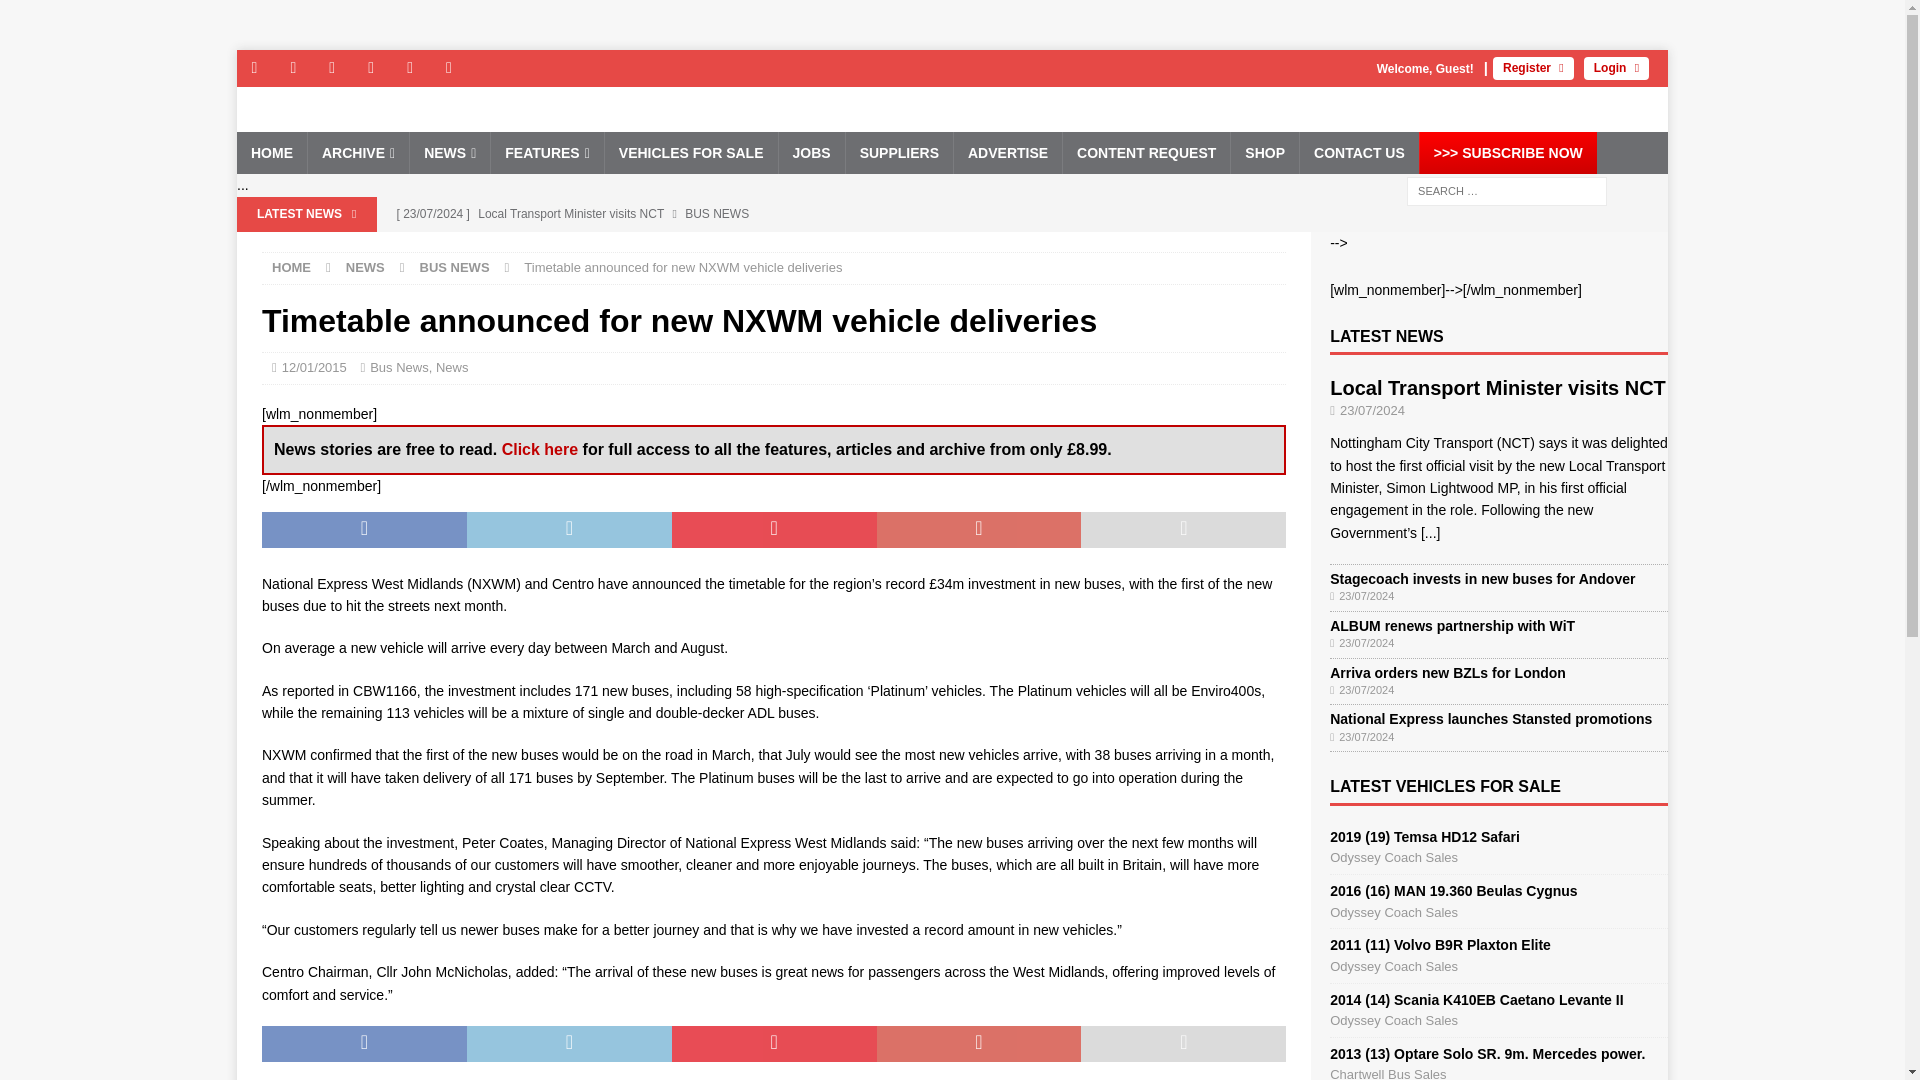 The height and width of the screenshot is (1080, 1920). What do you see at coordinates (1264, 152) in the screenshot?
I see `SHOP` at bounding box center [1264, 152].